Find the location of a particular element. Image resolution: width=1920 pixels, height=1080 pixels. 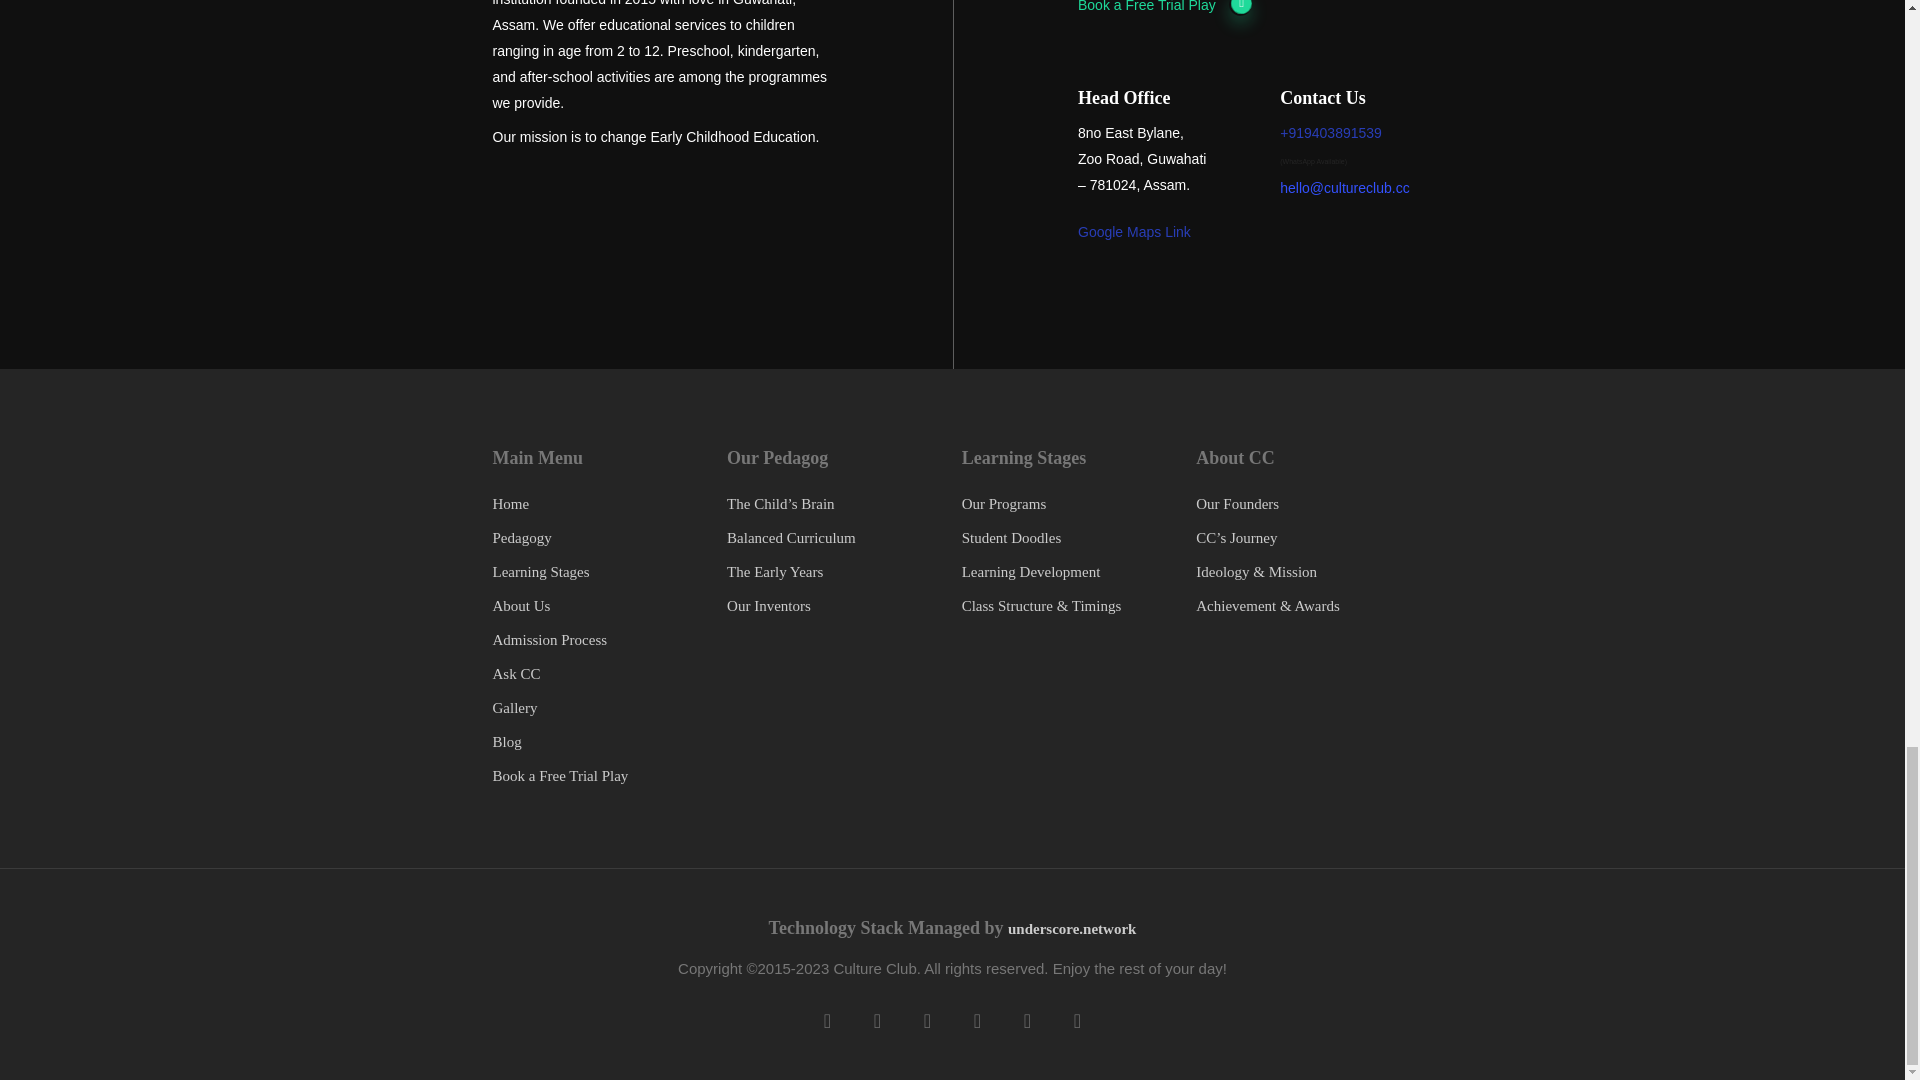

Our Programs is located at coordinates (1004, 503).